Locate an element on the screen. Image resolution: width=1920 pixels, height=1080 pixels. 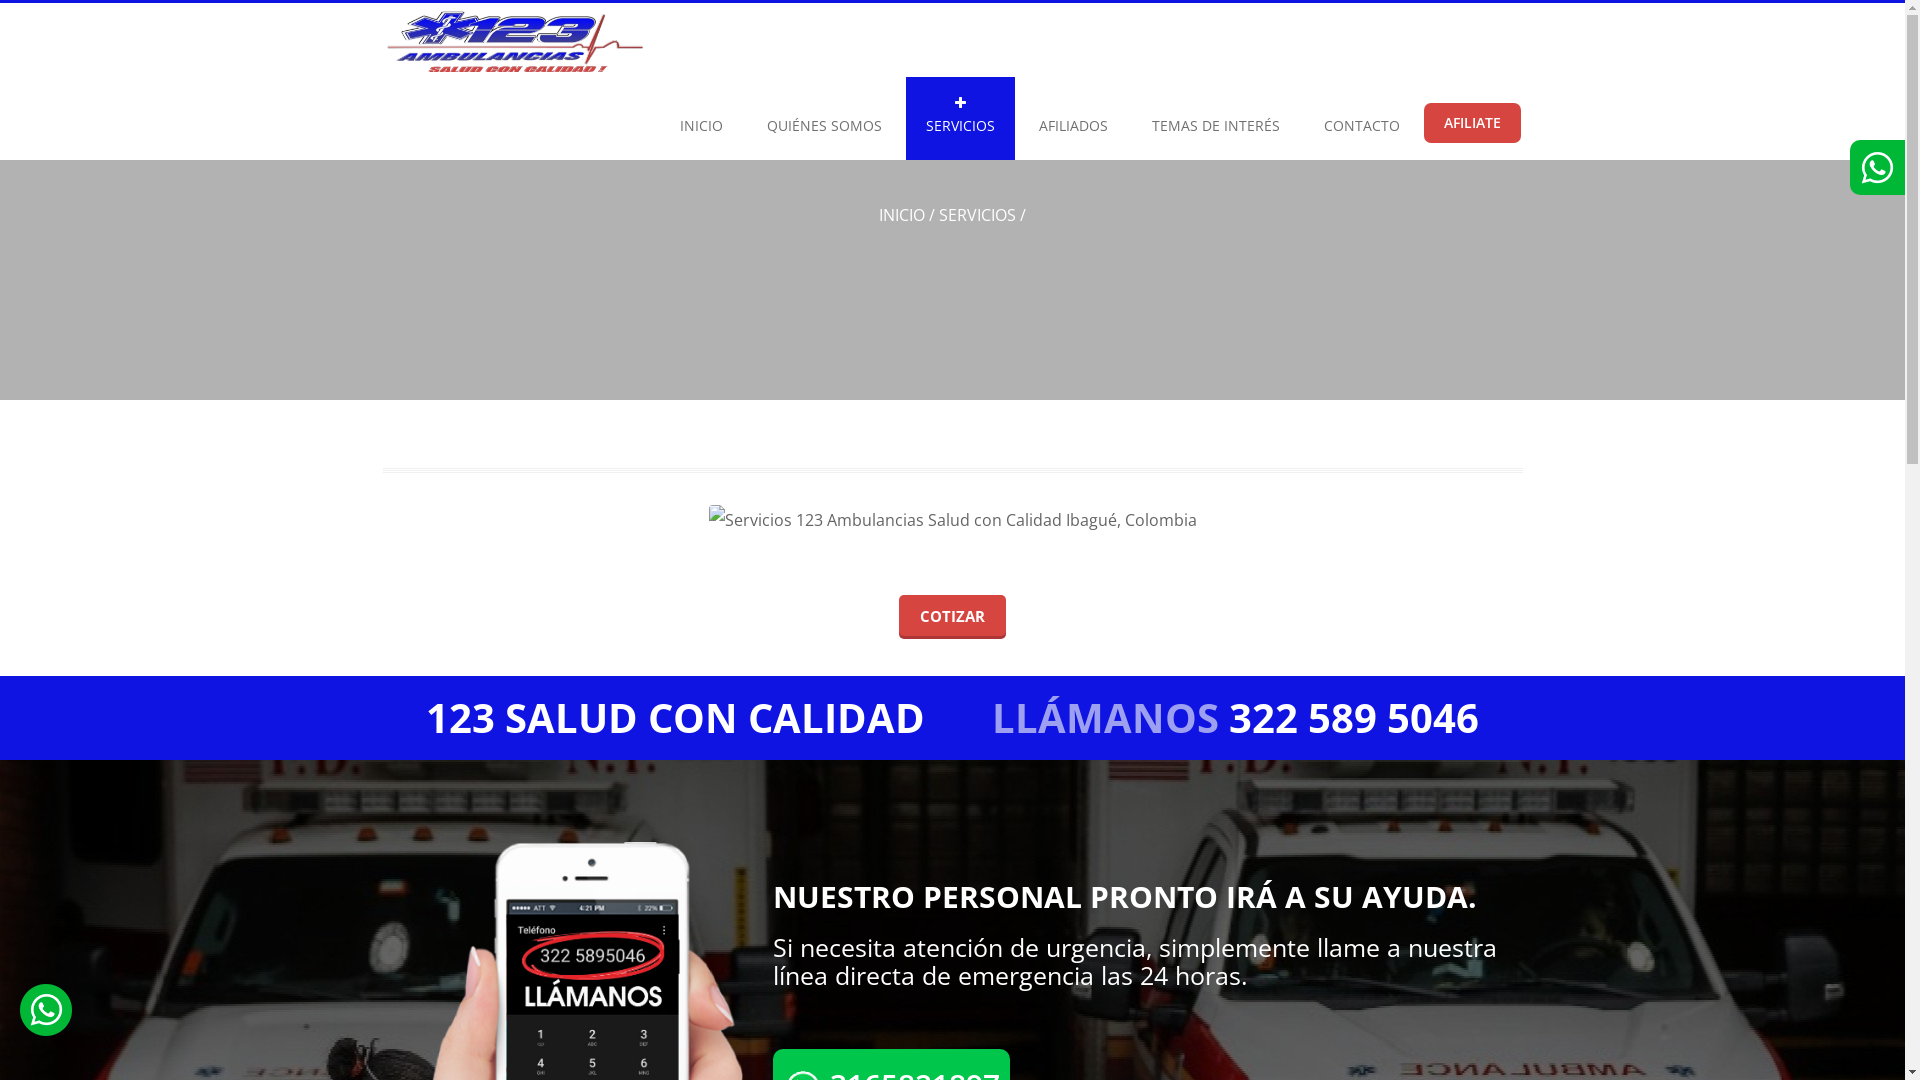
Llamar Ahora is located at coordinates (562, 1064).